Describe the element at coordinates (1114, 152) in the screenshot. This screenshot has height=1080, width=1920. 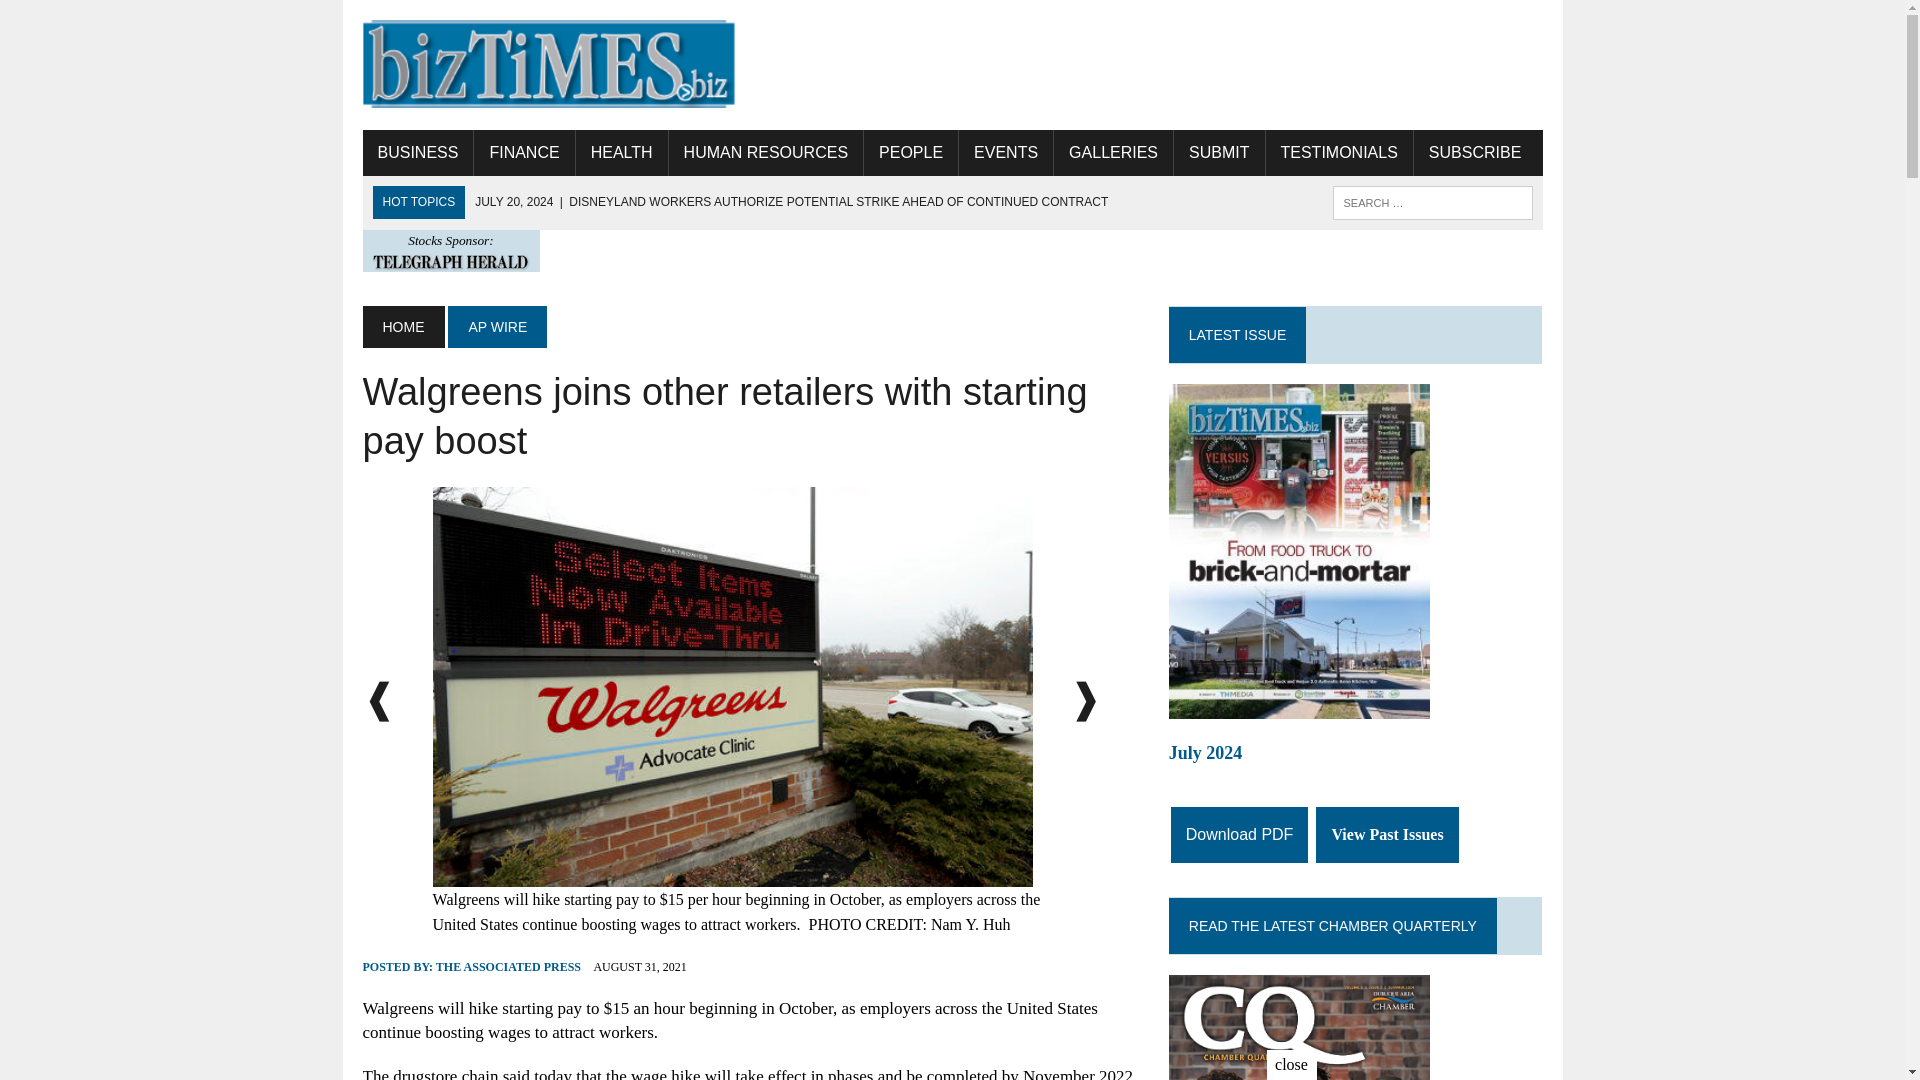
I see `GALLERIES` at that location.